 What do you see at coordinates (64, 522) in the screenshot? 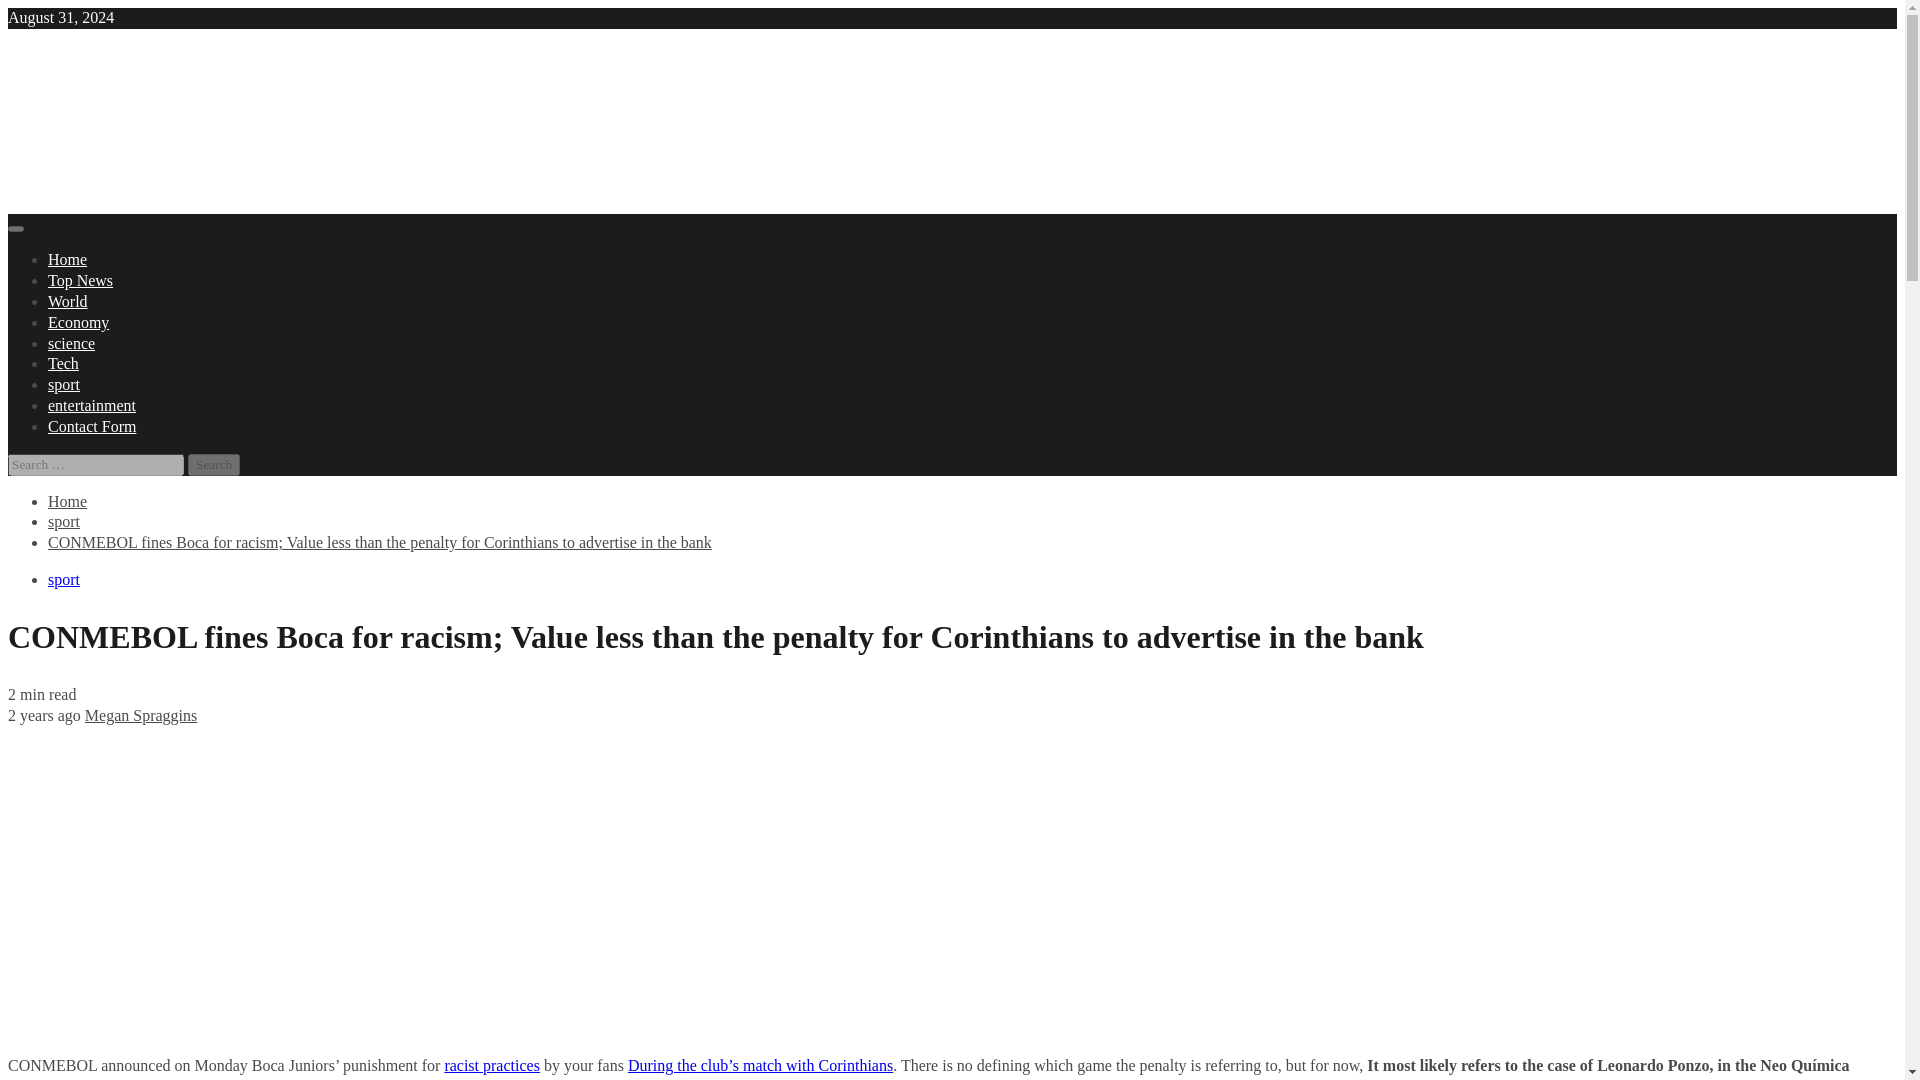
I see `sport` at bounding box center [64, 522].